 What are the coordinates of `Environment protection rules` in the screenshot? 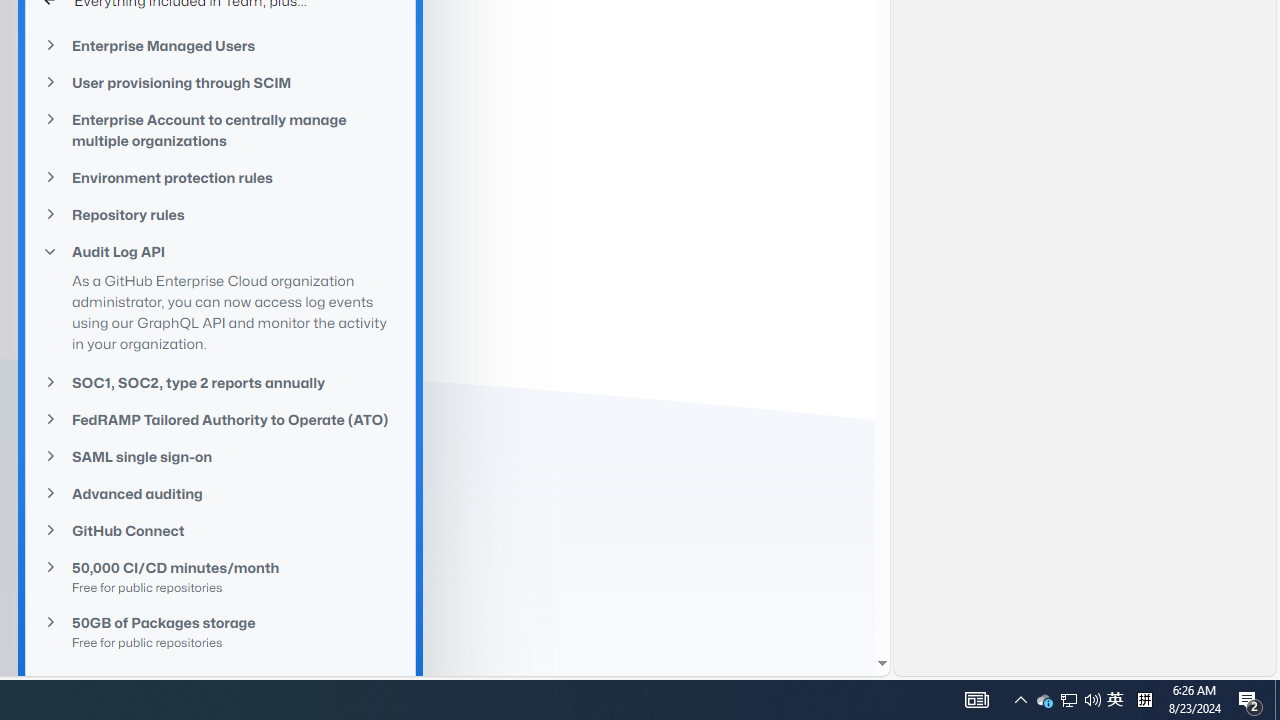 It's located at (220, 178).